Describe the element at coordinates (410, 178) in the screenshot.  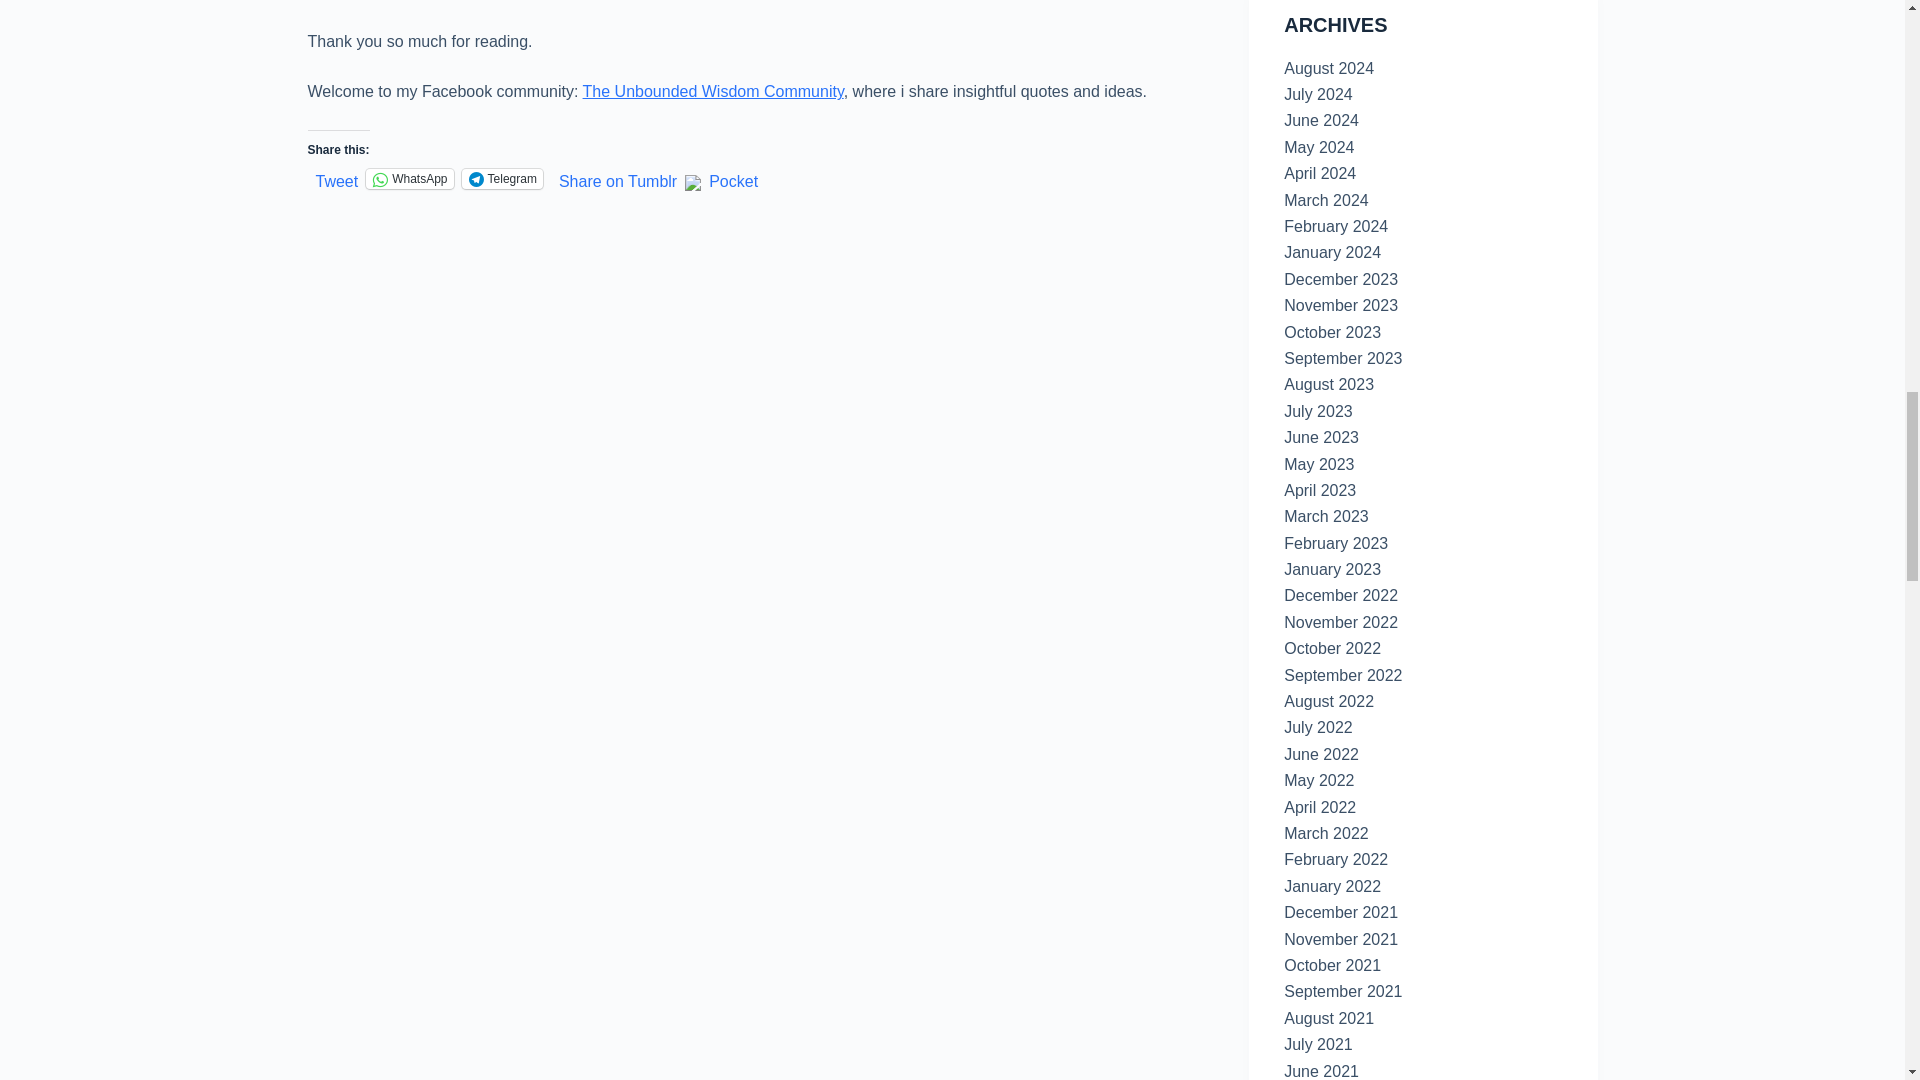
I see `Click to share on WhatsApp` at that location.